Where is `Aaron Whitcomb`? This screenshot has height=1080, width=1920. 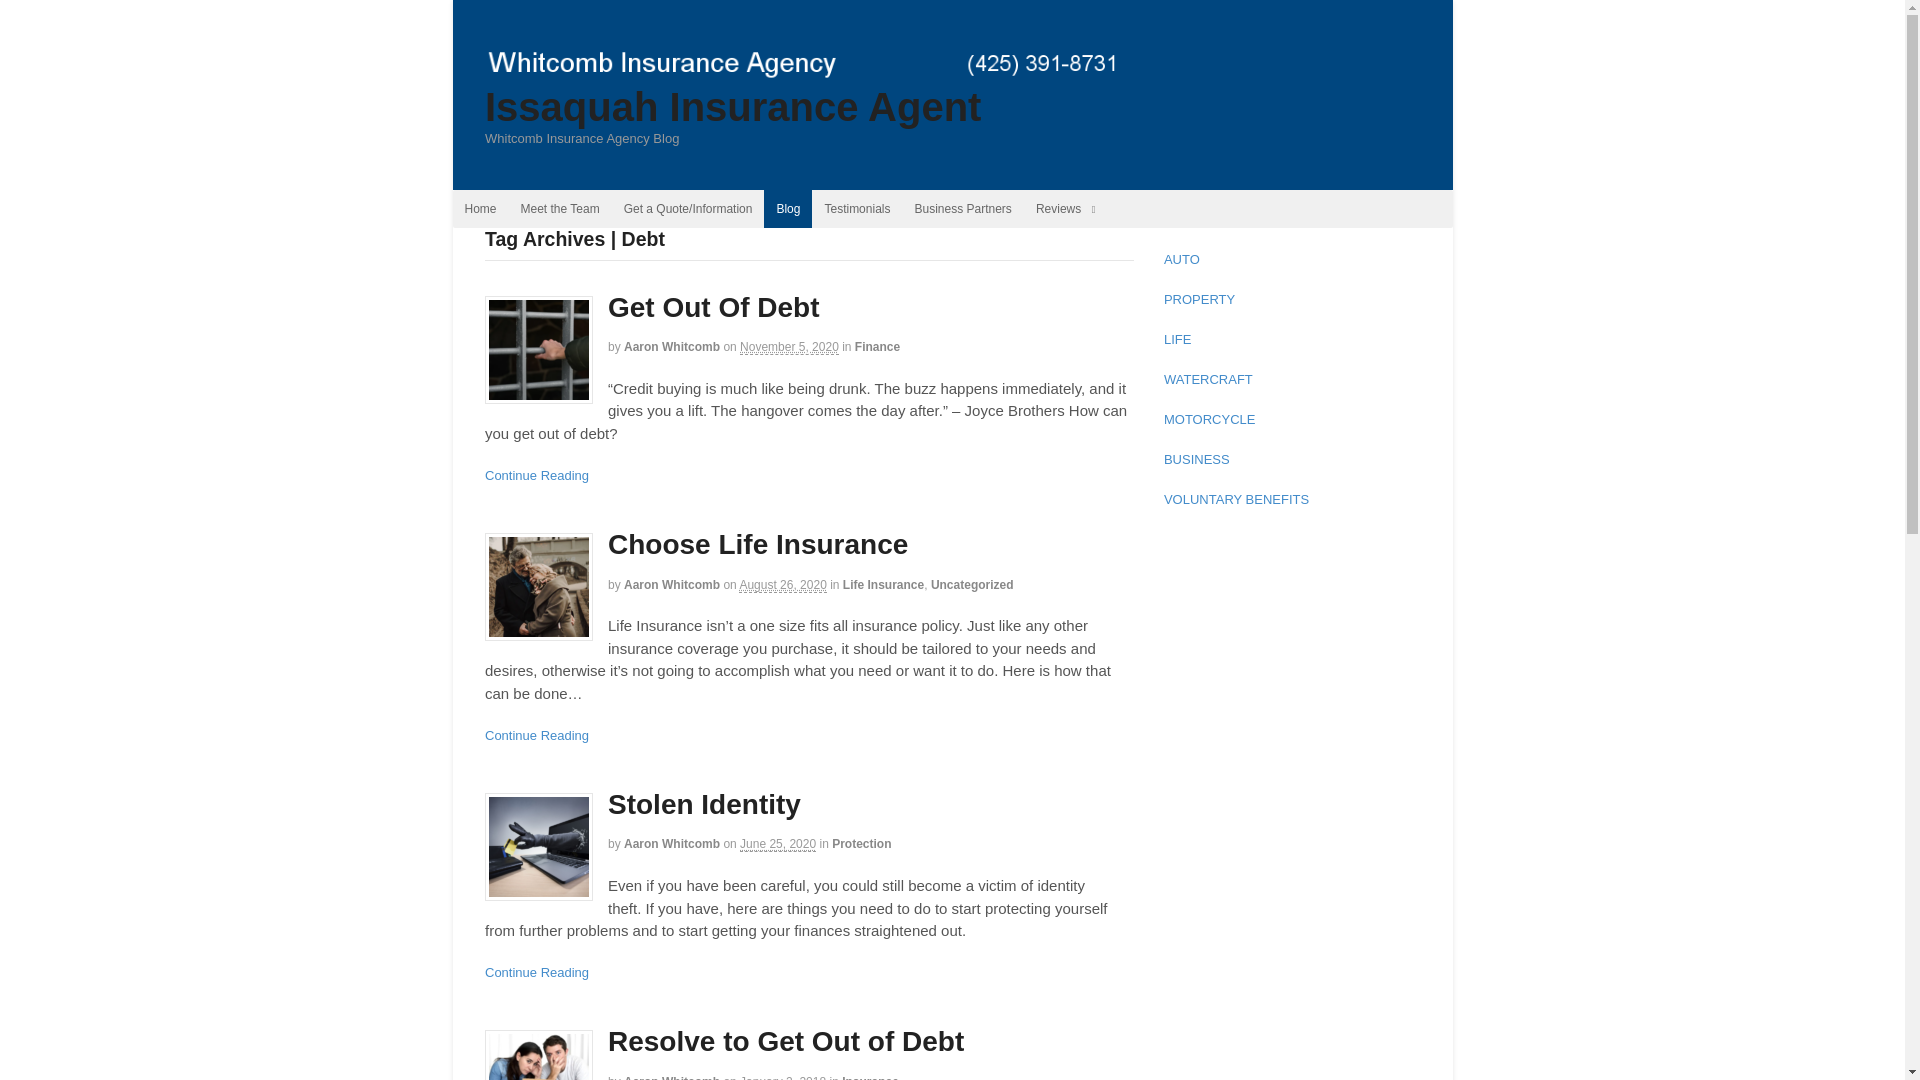 Aaron Whitcomb is located at coordinates (672, 1077).